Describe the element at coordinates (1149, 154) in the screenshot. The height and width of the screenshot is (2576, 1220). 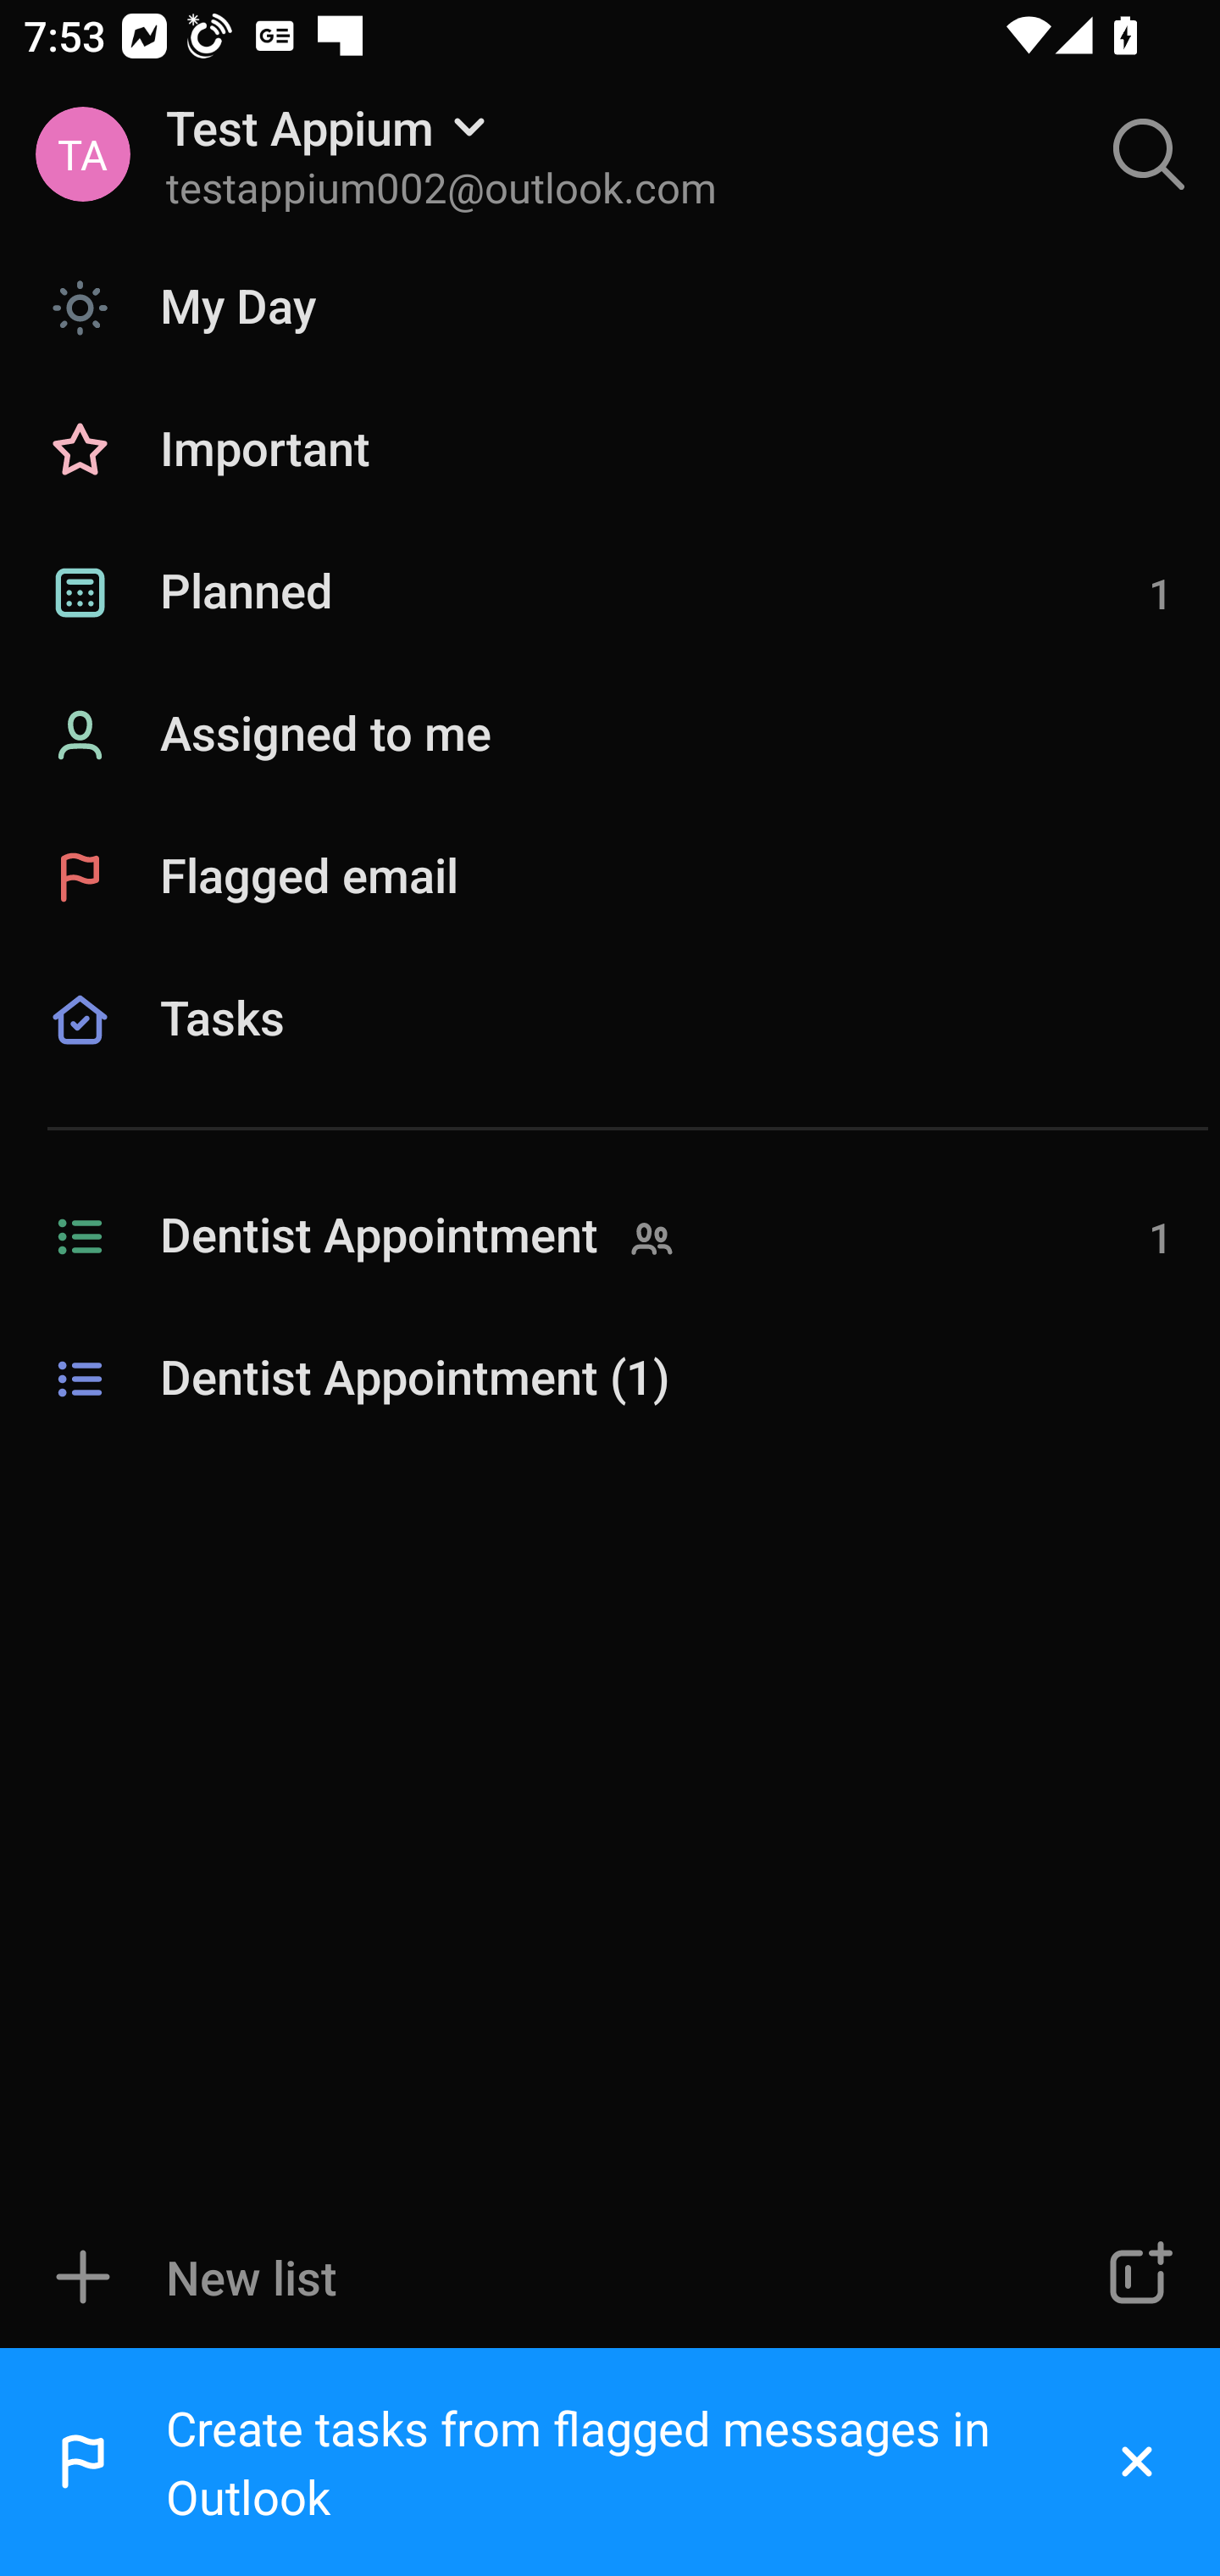
I see `Enter search` at that location.